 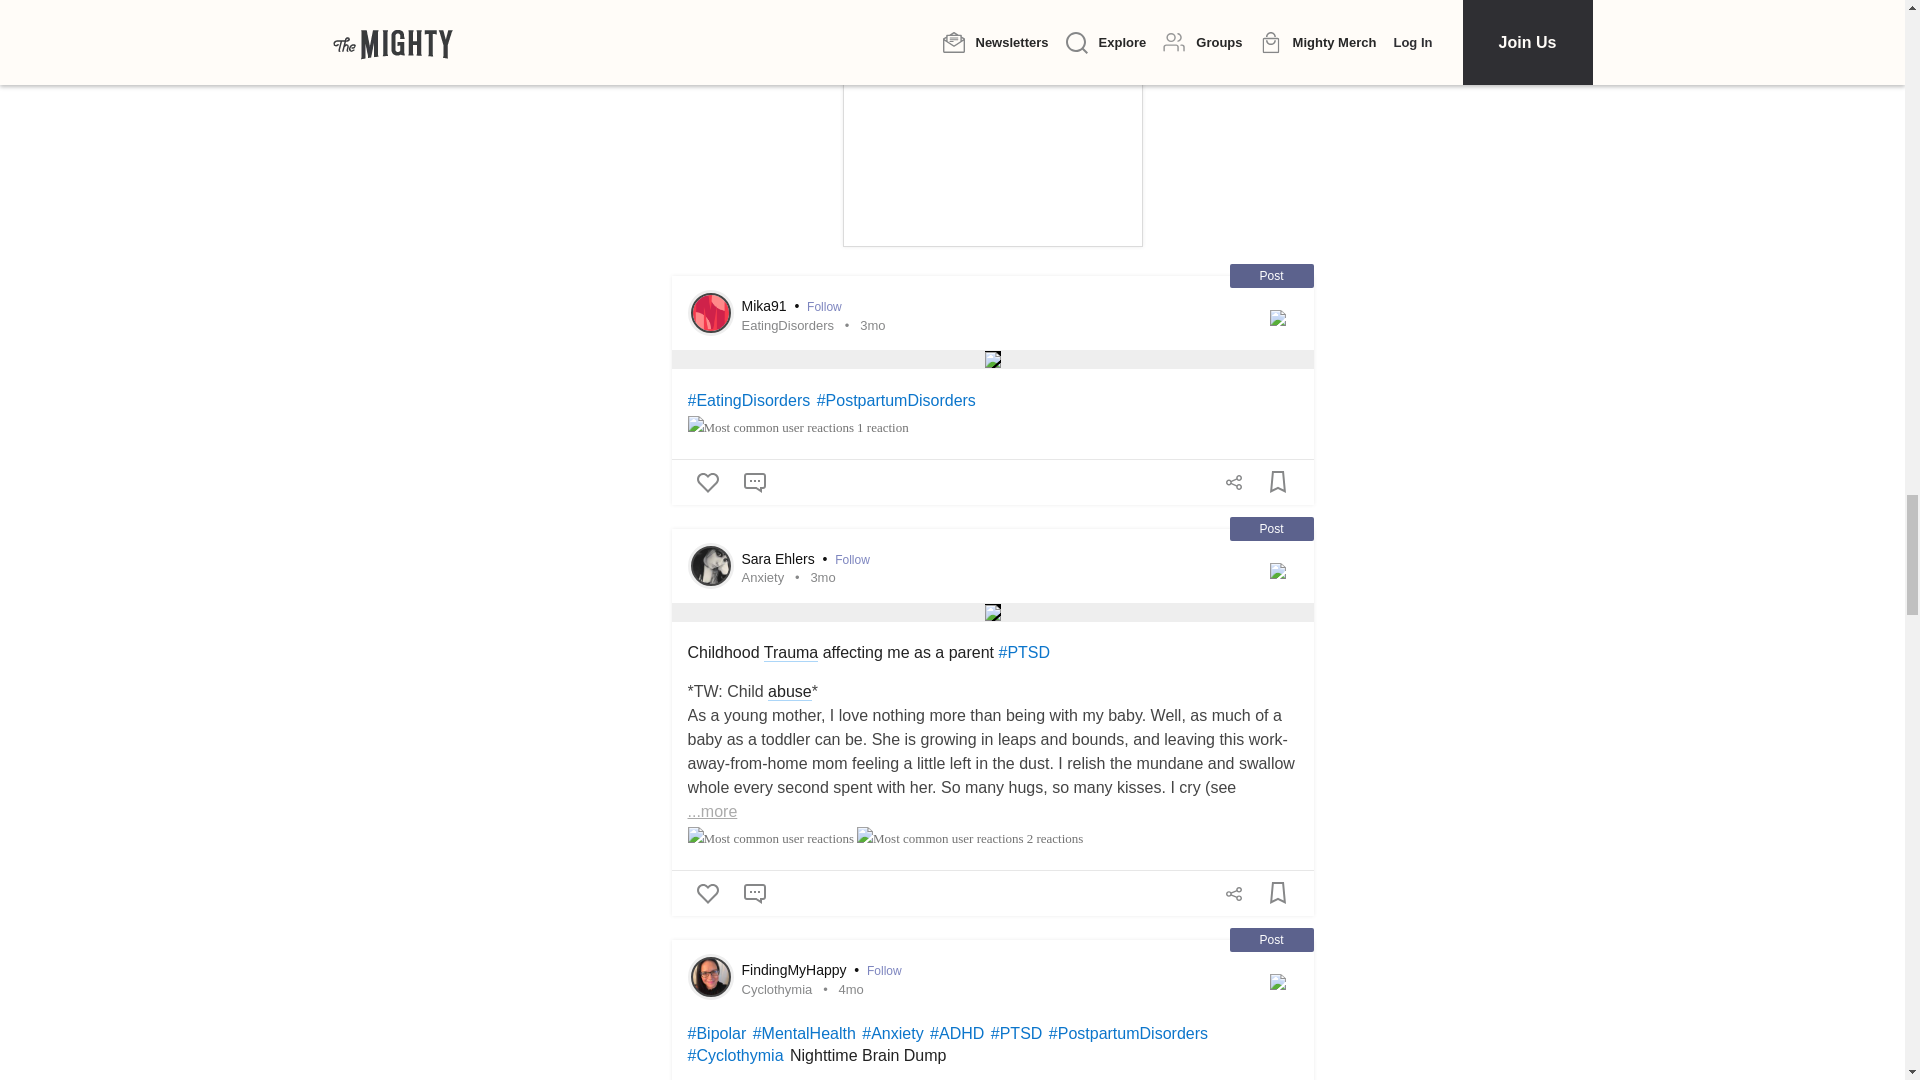 I want to click on April 15, 2024, so click(x=872, y=324).